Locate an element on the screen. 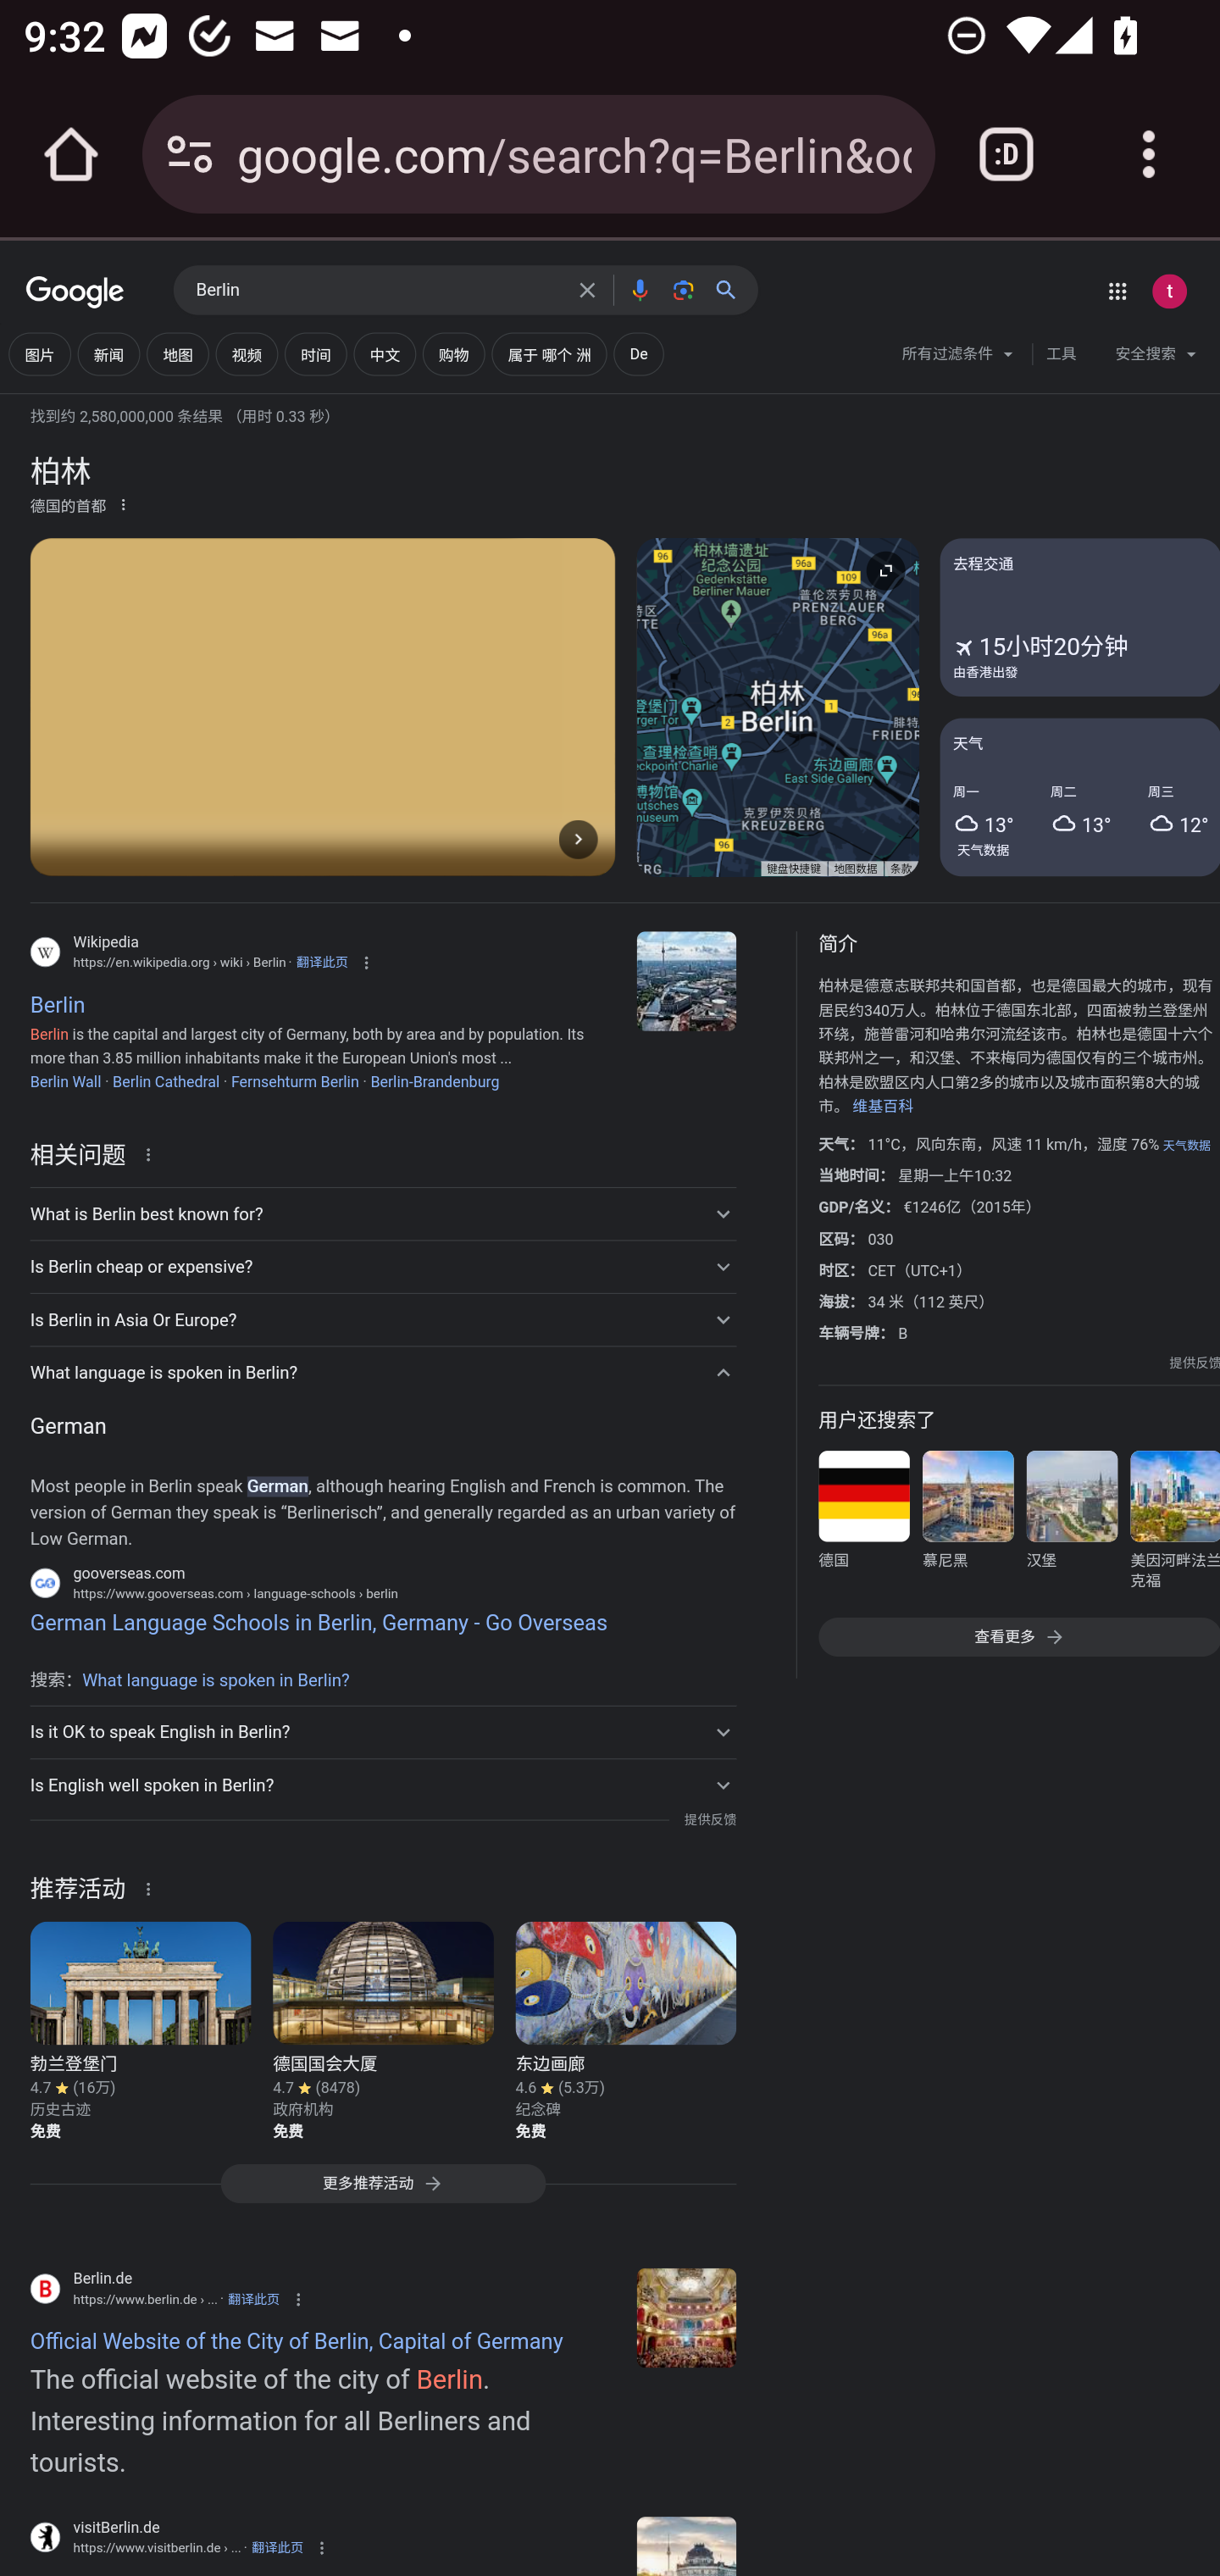 Image resolution: width=1220 pixels, height=2576 pixels. 图片 is located at coordinates (39, 354).